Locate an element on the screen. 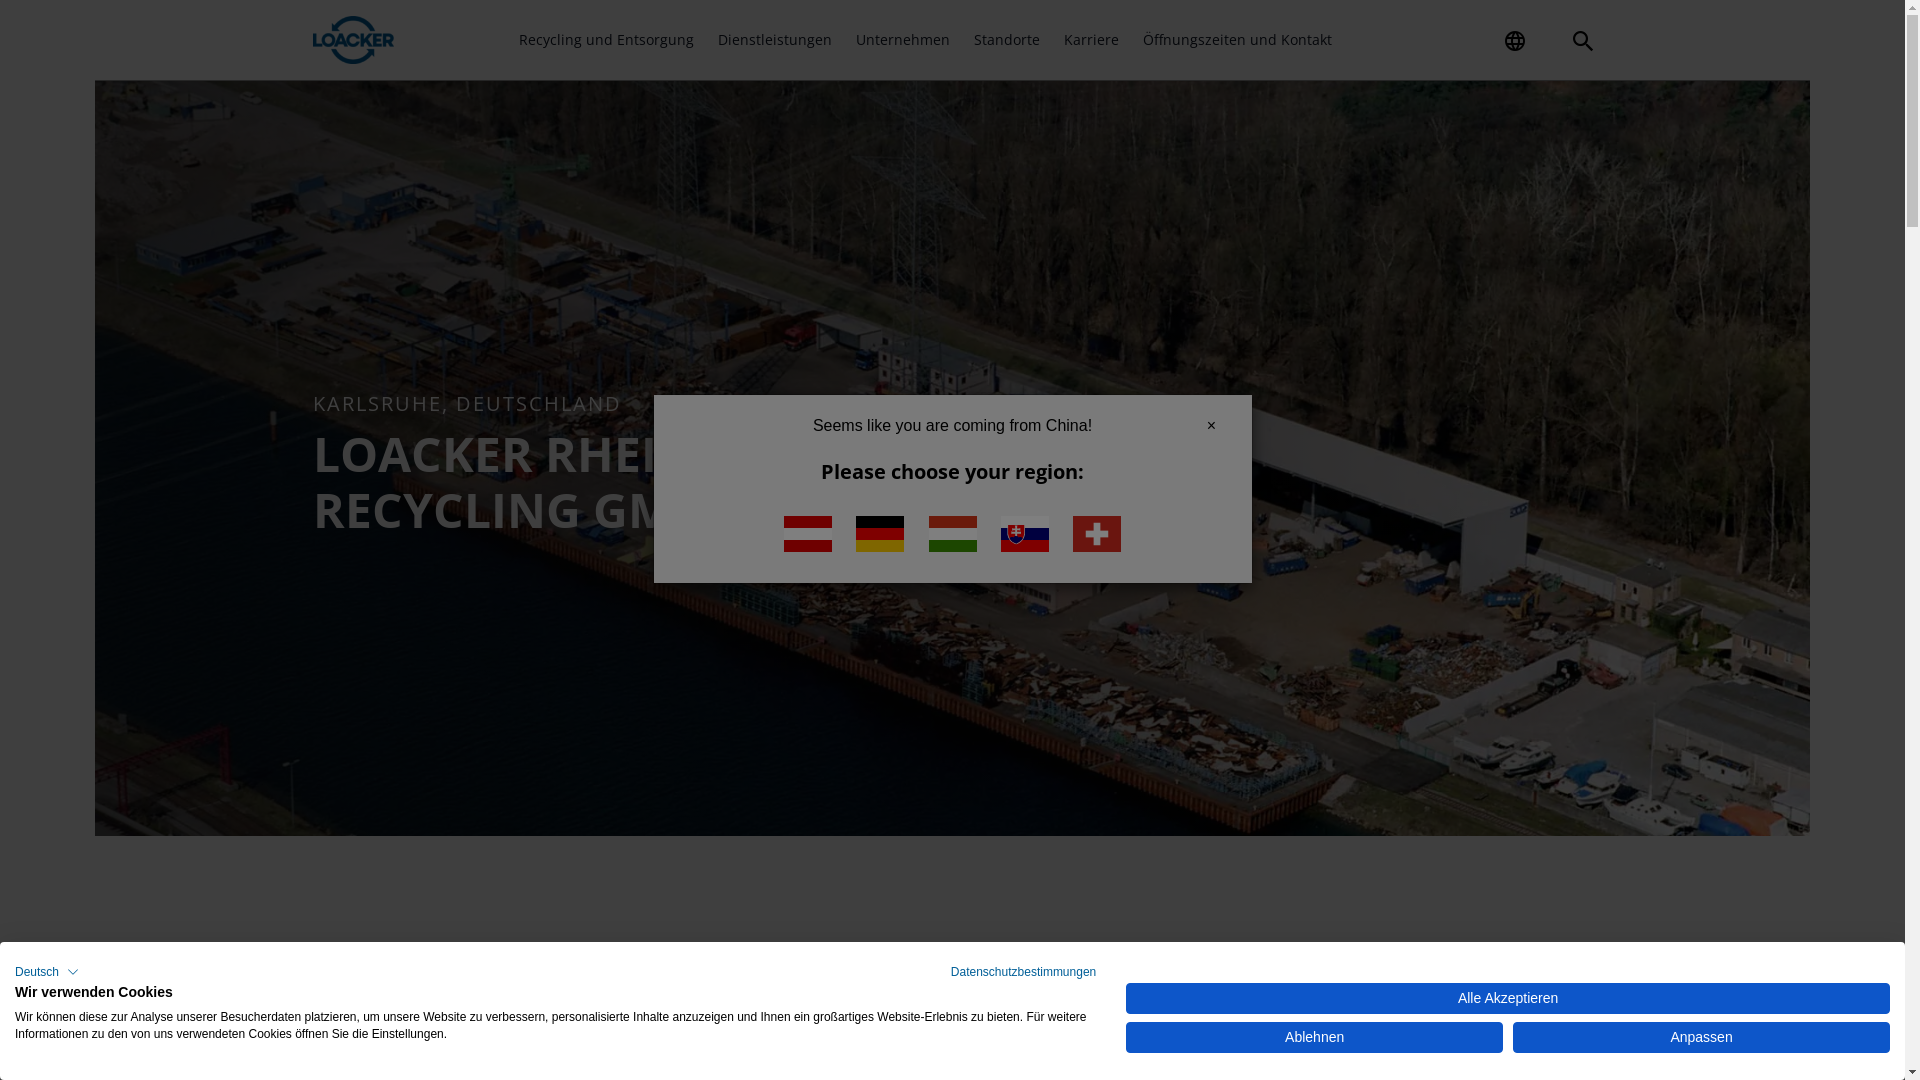  Datenschutzbestimmungen is located at coordinates (1024, 972).